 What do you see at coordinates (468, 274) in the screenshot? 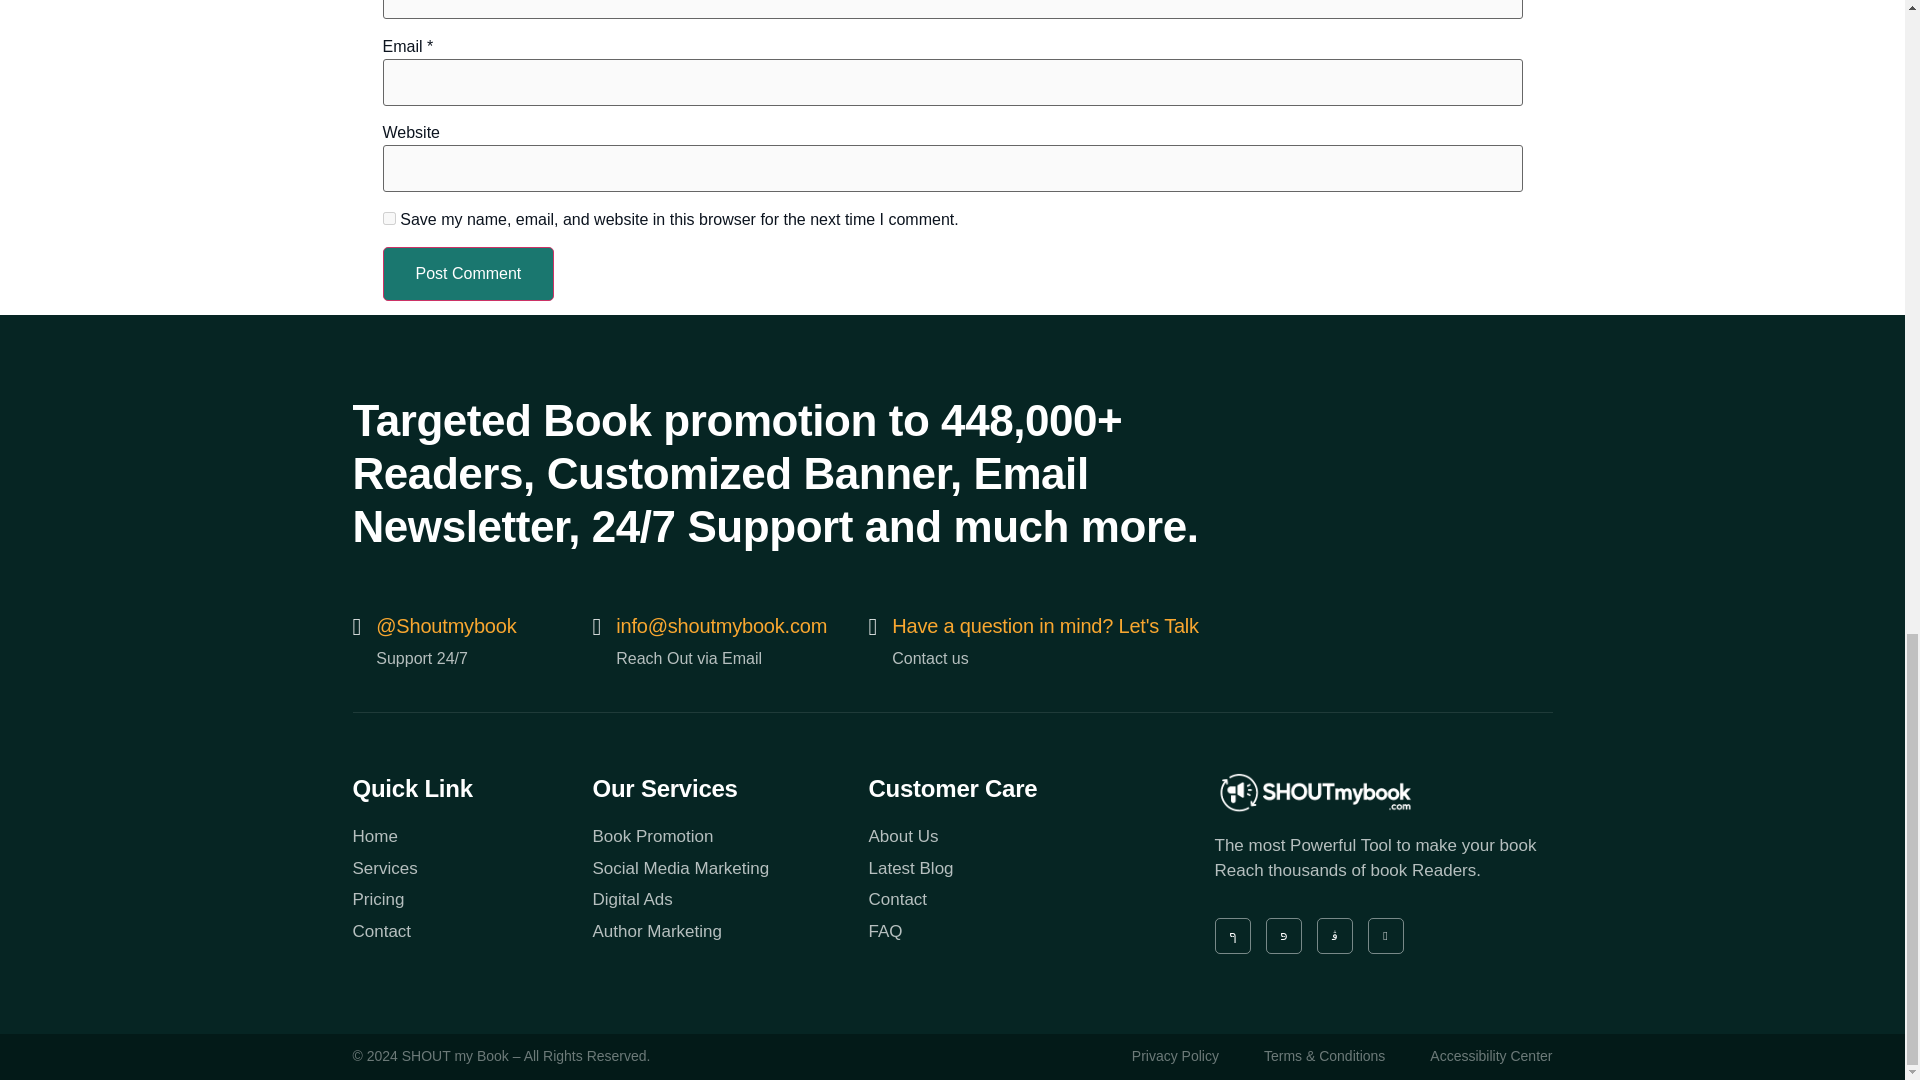
I see `Post Comment` at bounding box center [468, 274].